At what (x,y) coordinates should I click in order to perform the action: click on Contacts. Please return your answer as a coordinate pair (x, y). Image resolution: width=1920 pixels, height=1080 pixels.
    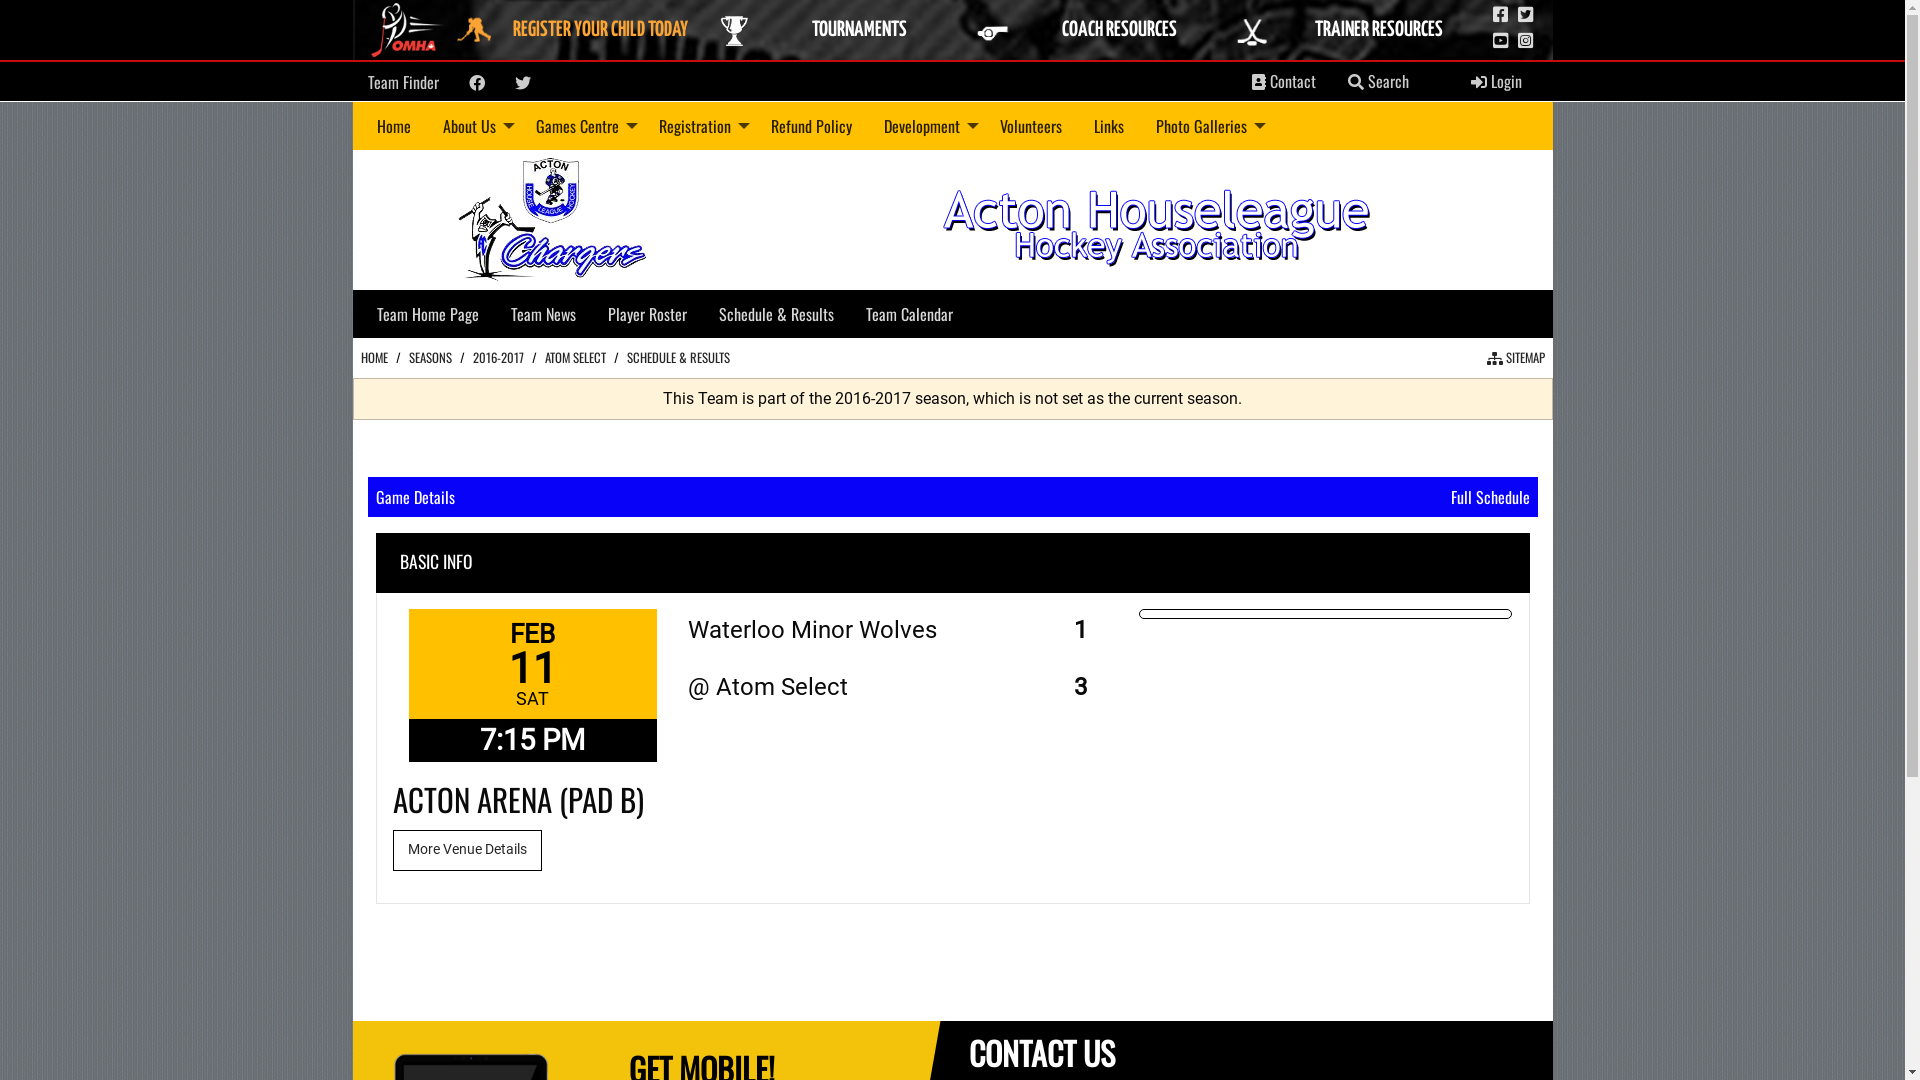
    Looking at the image, I should click on (1259, 82).